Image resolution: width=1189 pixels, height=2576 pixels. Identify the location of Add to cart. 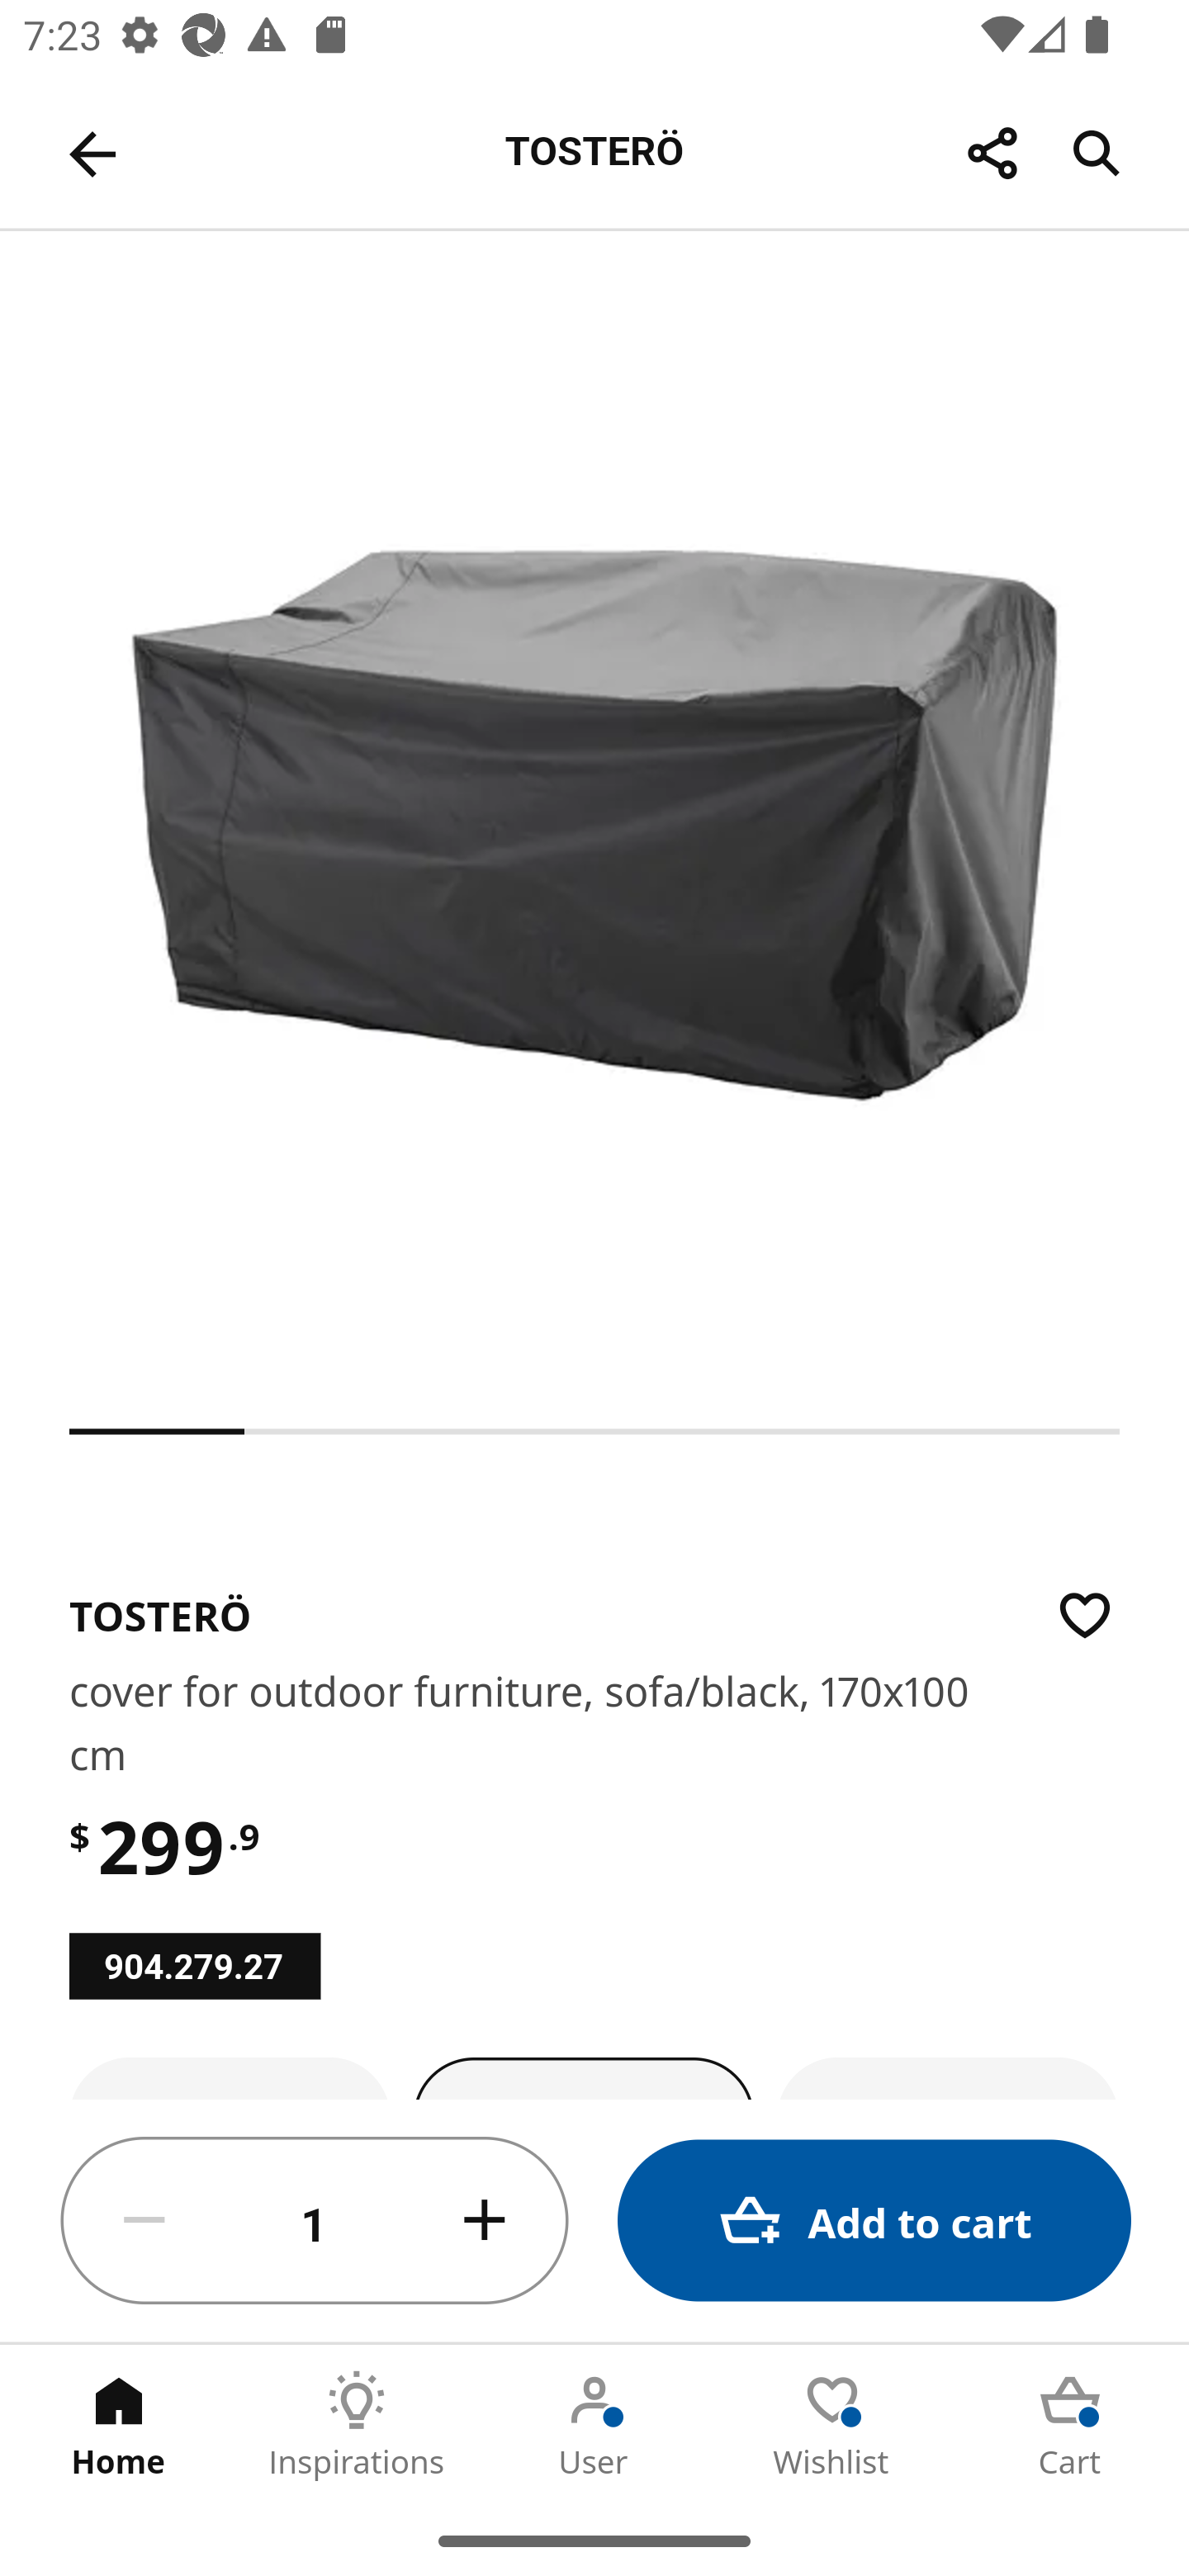
(874, 2221).